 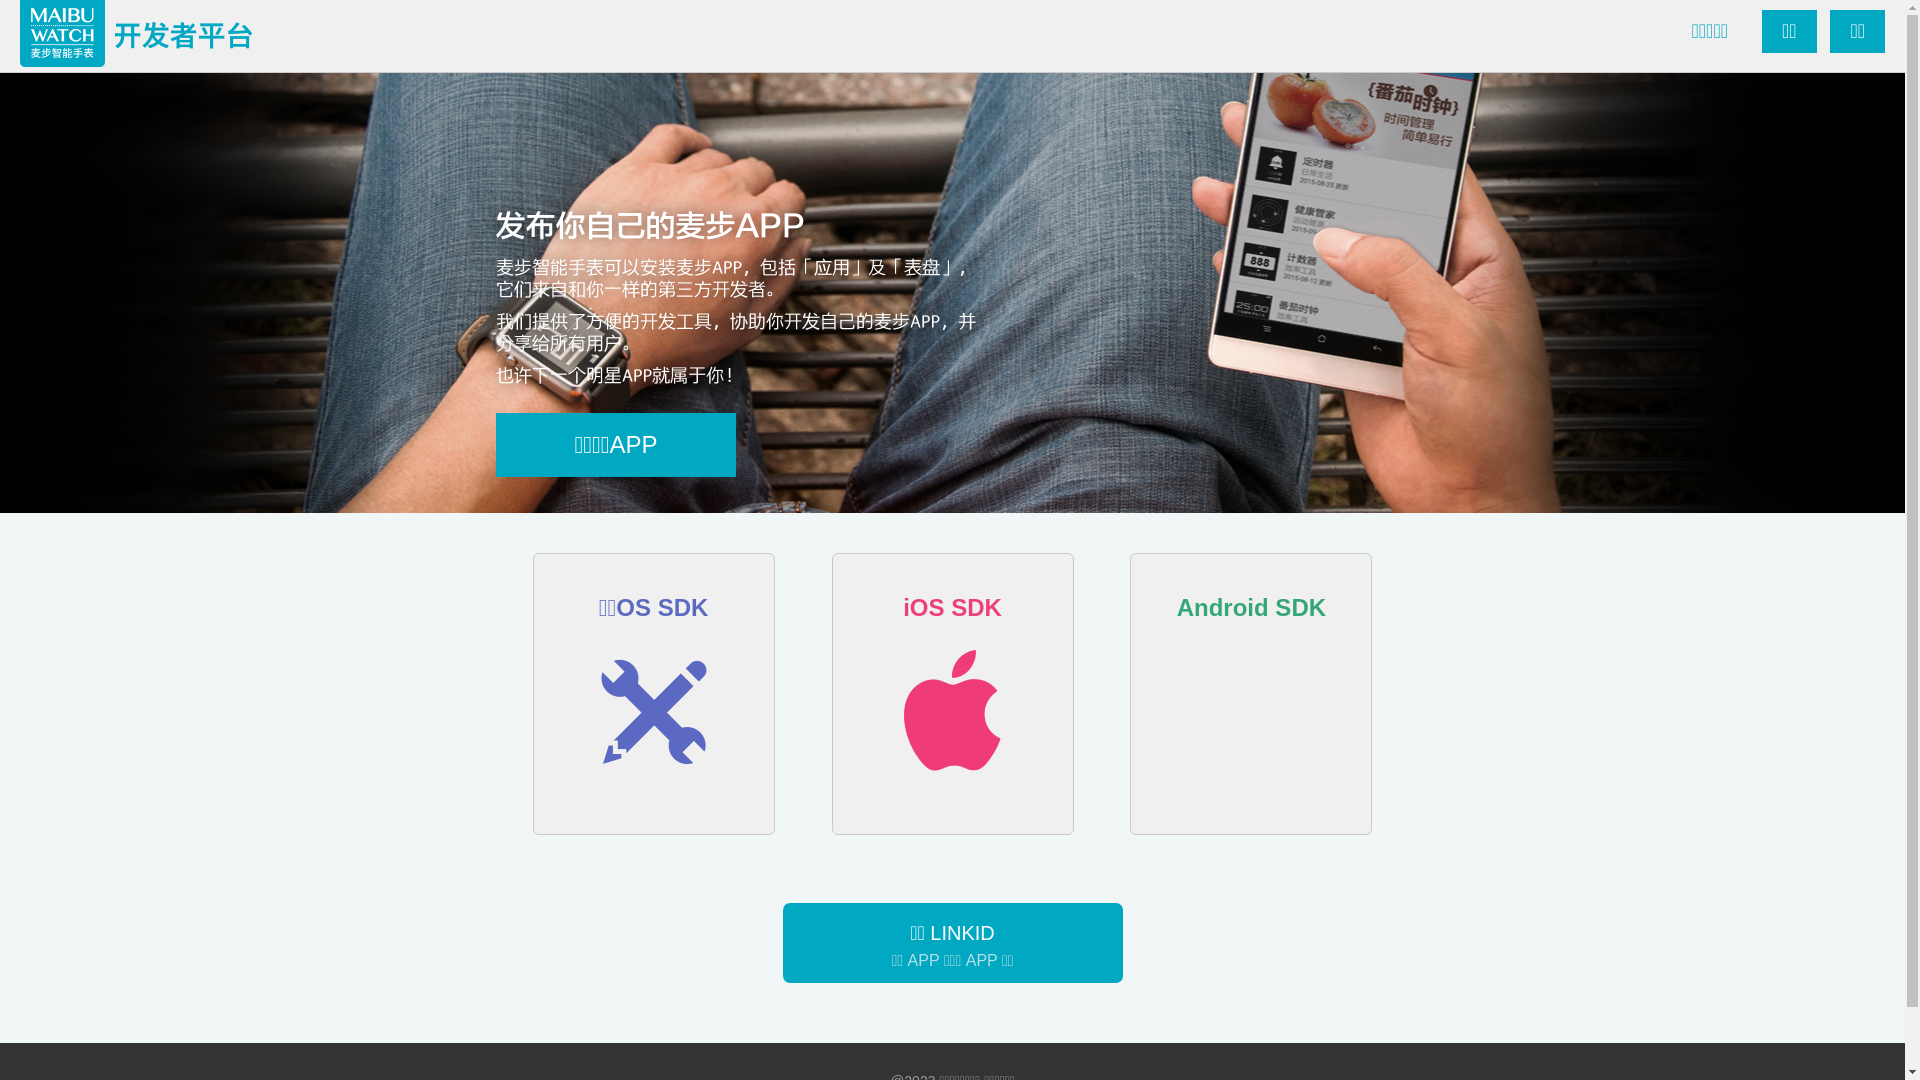 What do you see at coordinates (953, 694) in the screenshot?
I see `iOS SDK` at bounding box center [953, 694].